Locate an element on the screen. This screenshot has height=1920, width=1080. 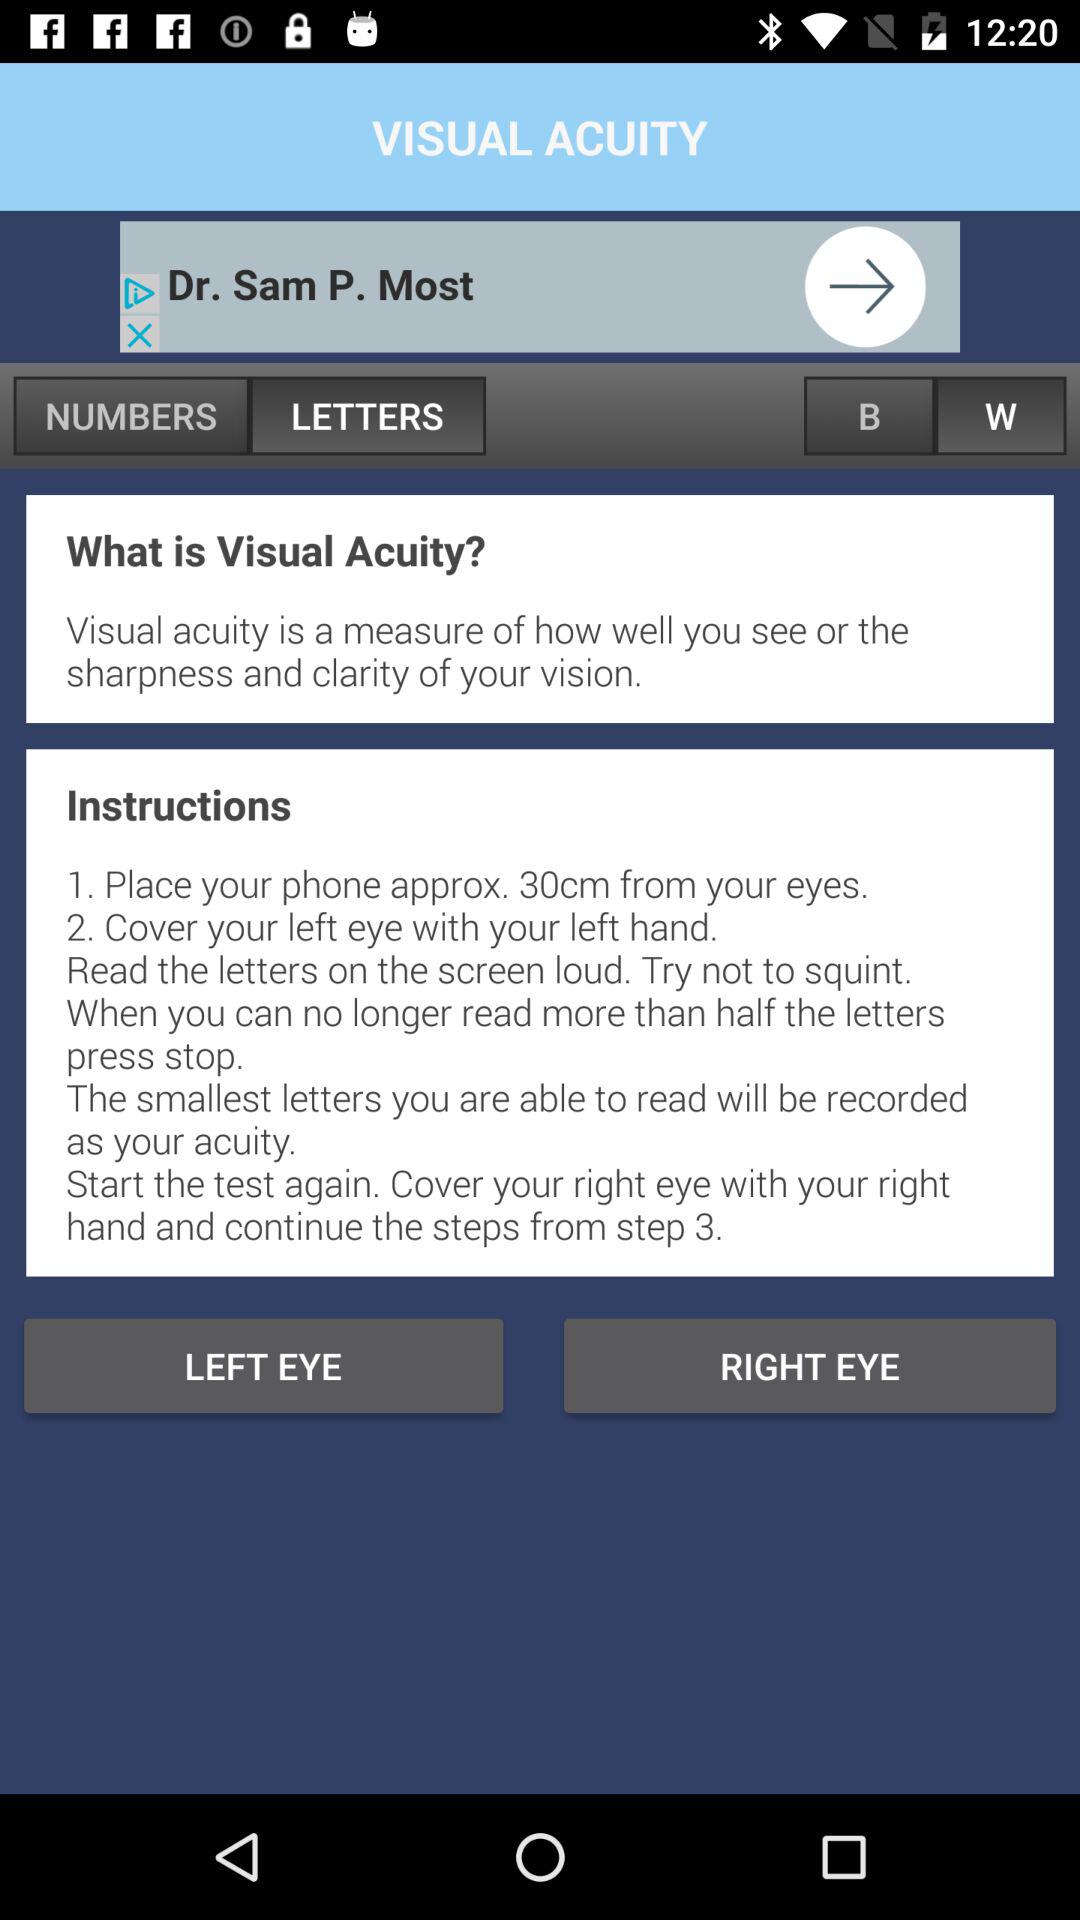
aromark is located at coordinates (540, 286).